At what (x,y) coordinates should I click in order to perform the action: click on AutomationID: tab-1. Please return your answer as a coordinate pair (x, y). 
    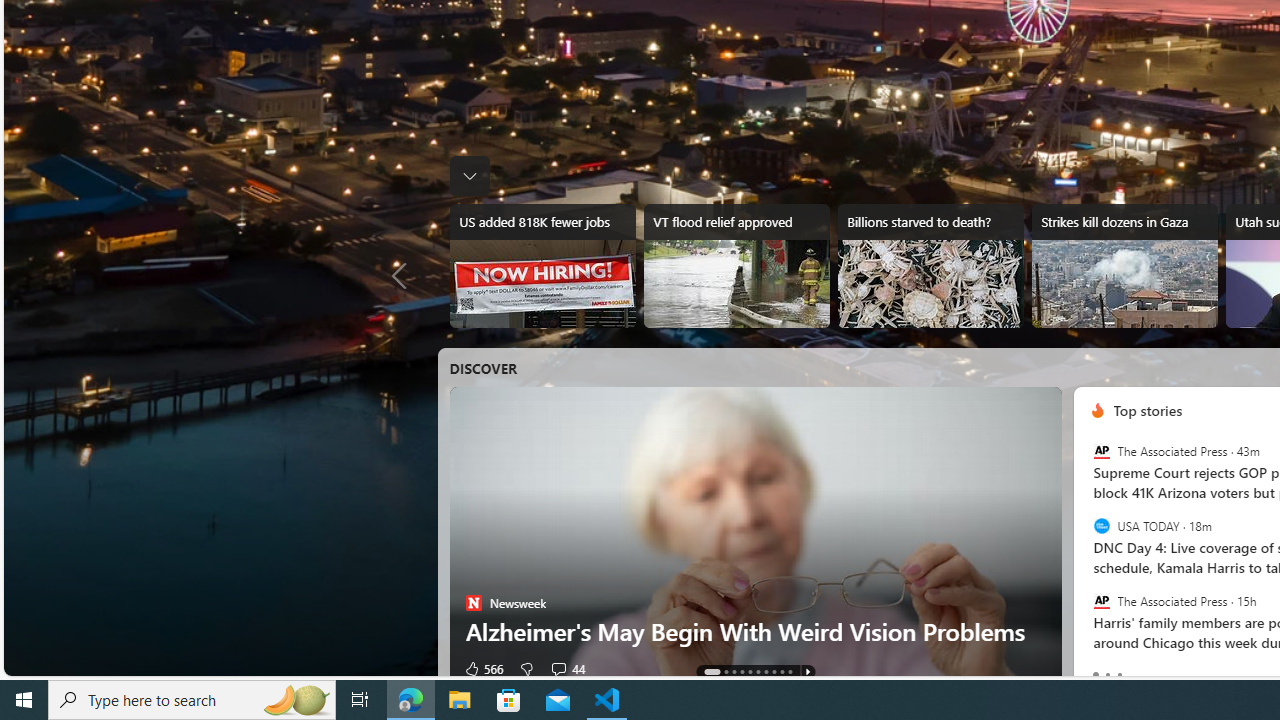
    Looking at the image, I should click on (725, 672).